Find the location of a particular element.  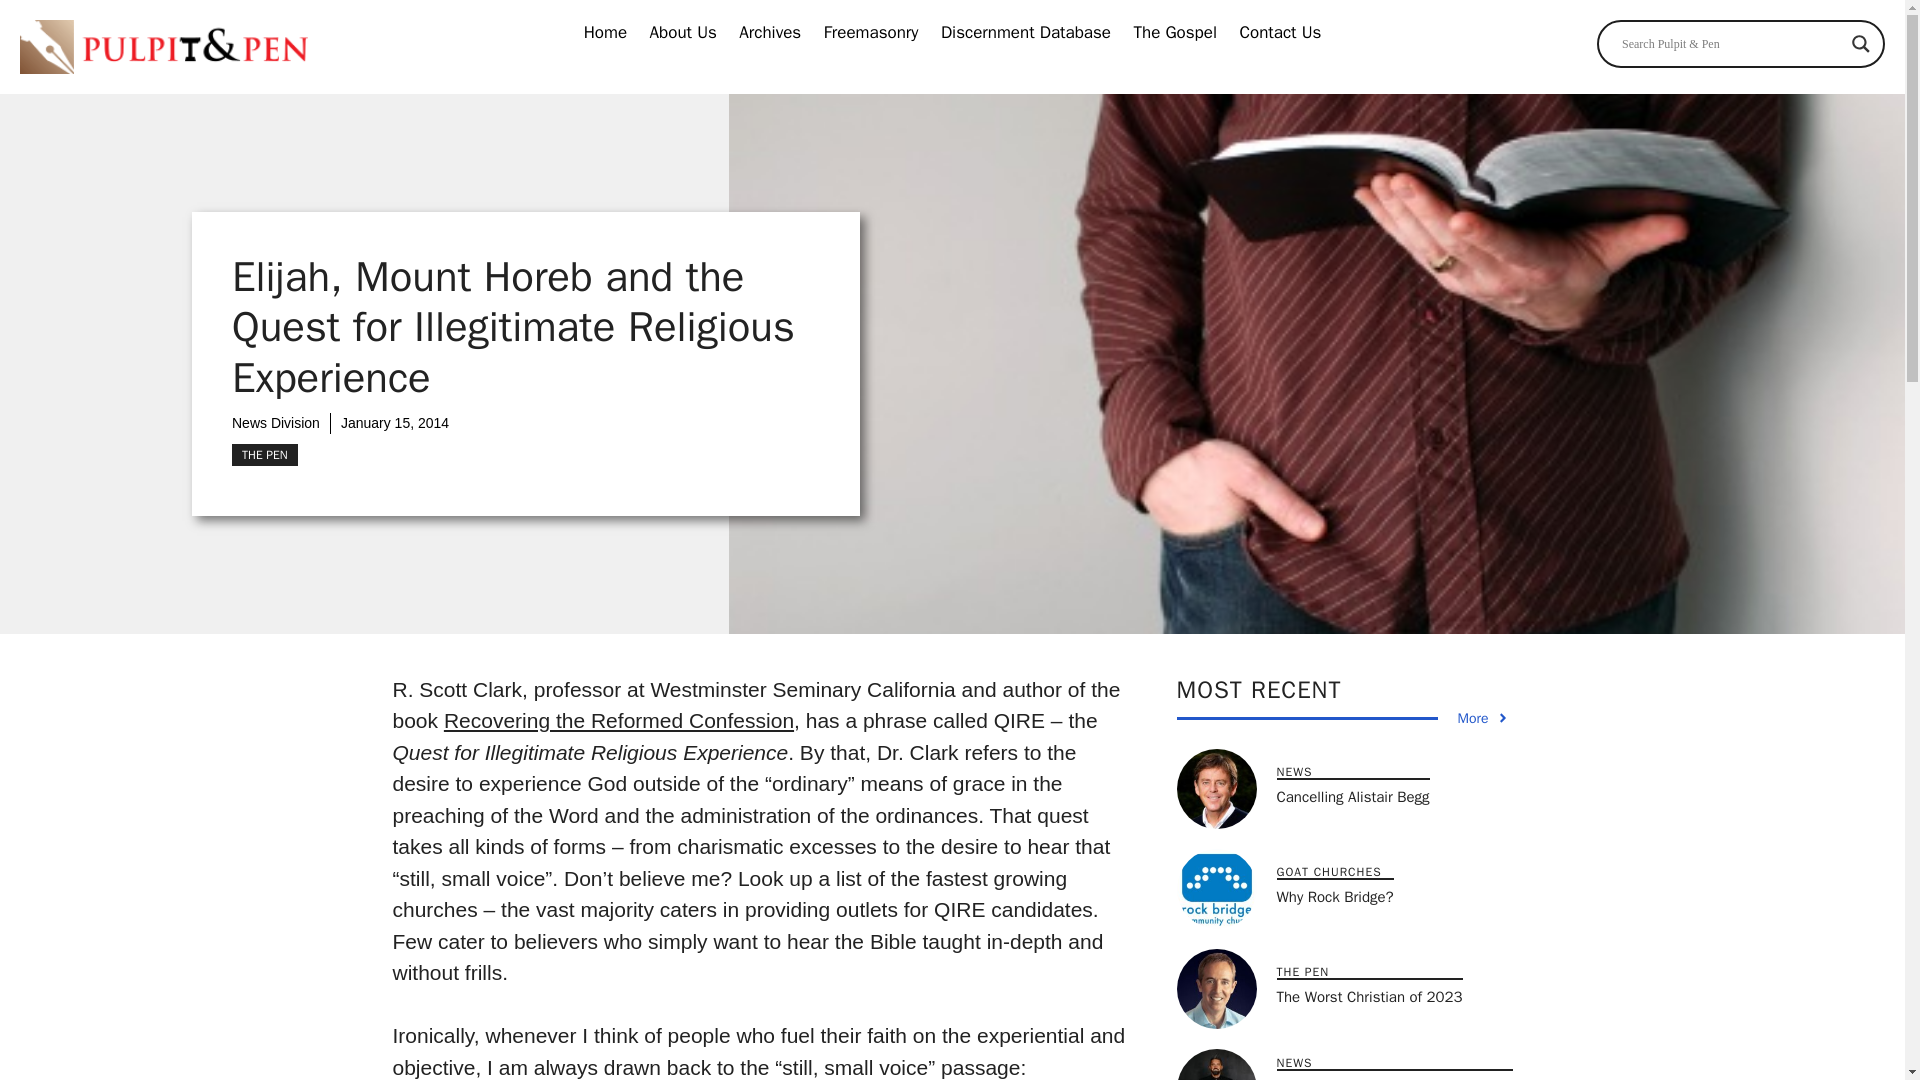

Discernment Database is located at coordinates (1025, 33).